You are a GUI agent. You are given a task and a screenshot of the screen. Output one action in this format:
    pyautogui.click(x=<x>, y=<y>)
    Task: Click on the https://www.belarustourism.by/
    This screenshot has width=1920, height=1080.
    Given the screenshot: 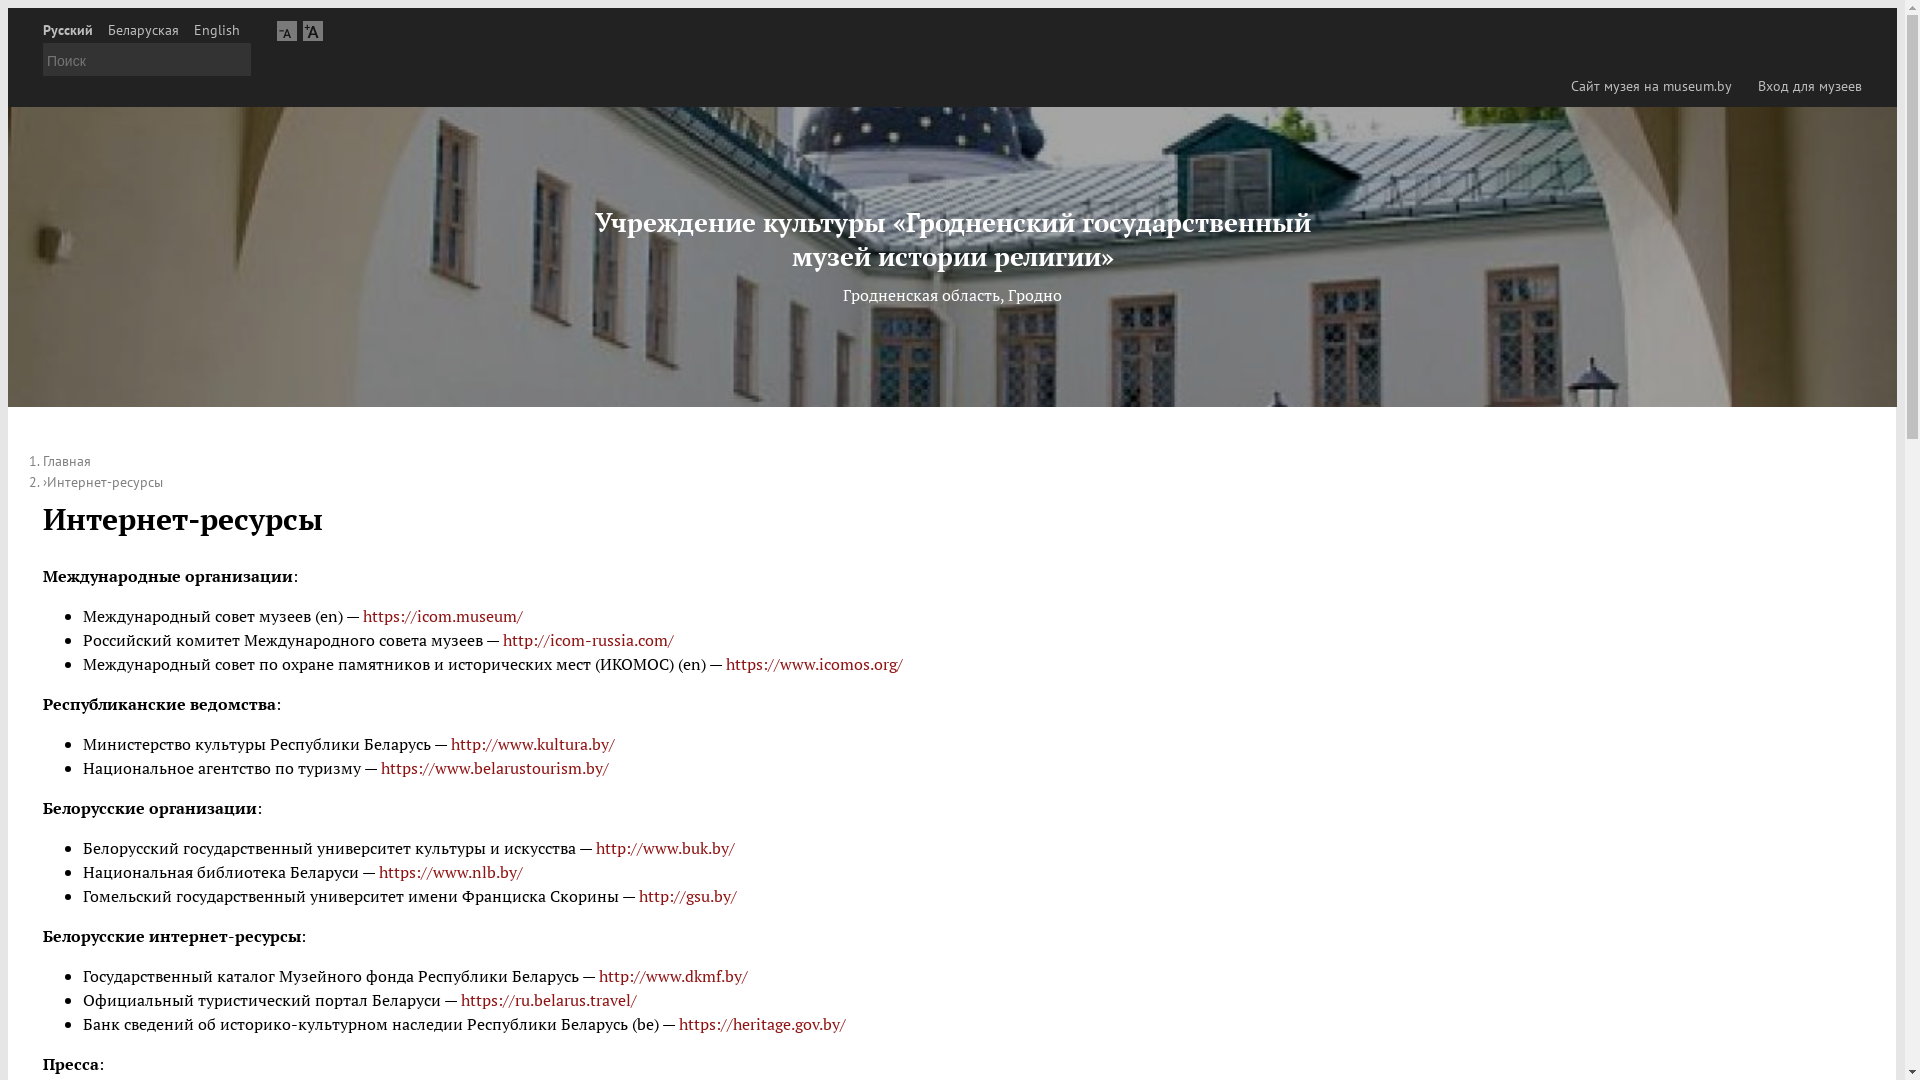 What is the action you would take?
    pyautogui.click(x=495, y=768)
    